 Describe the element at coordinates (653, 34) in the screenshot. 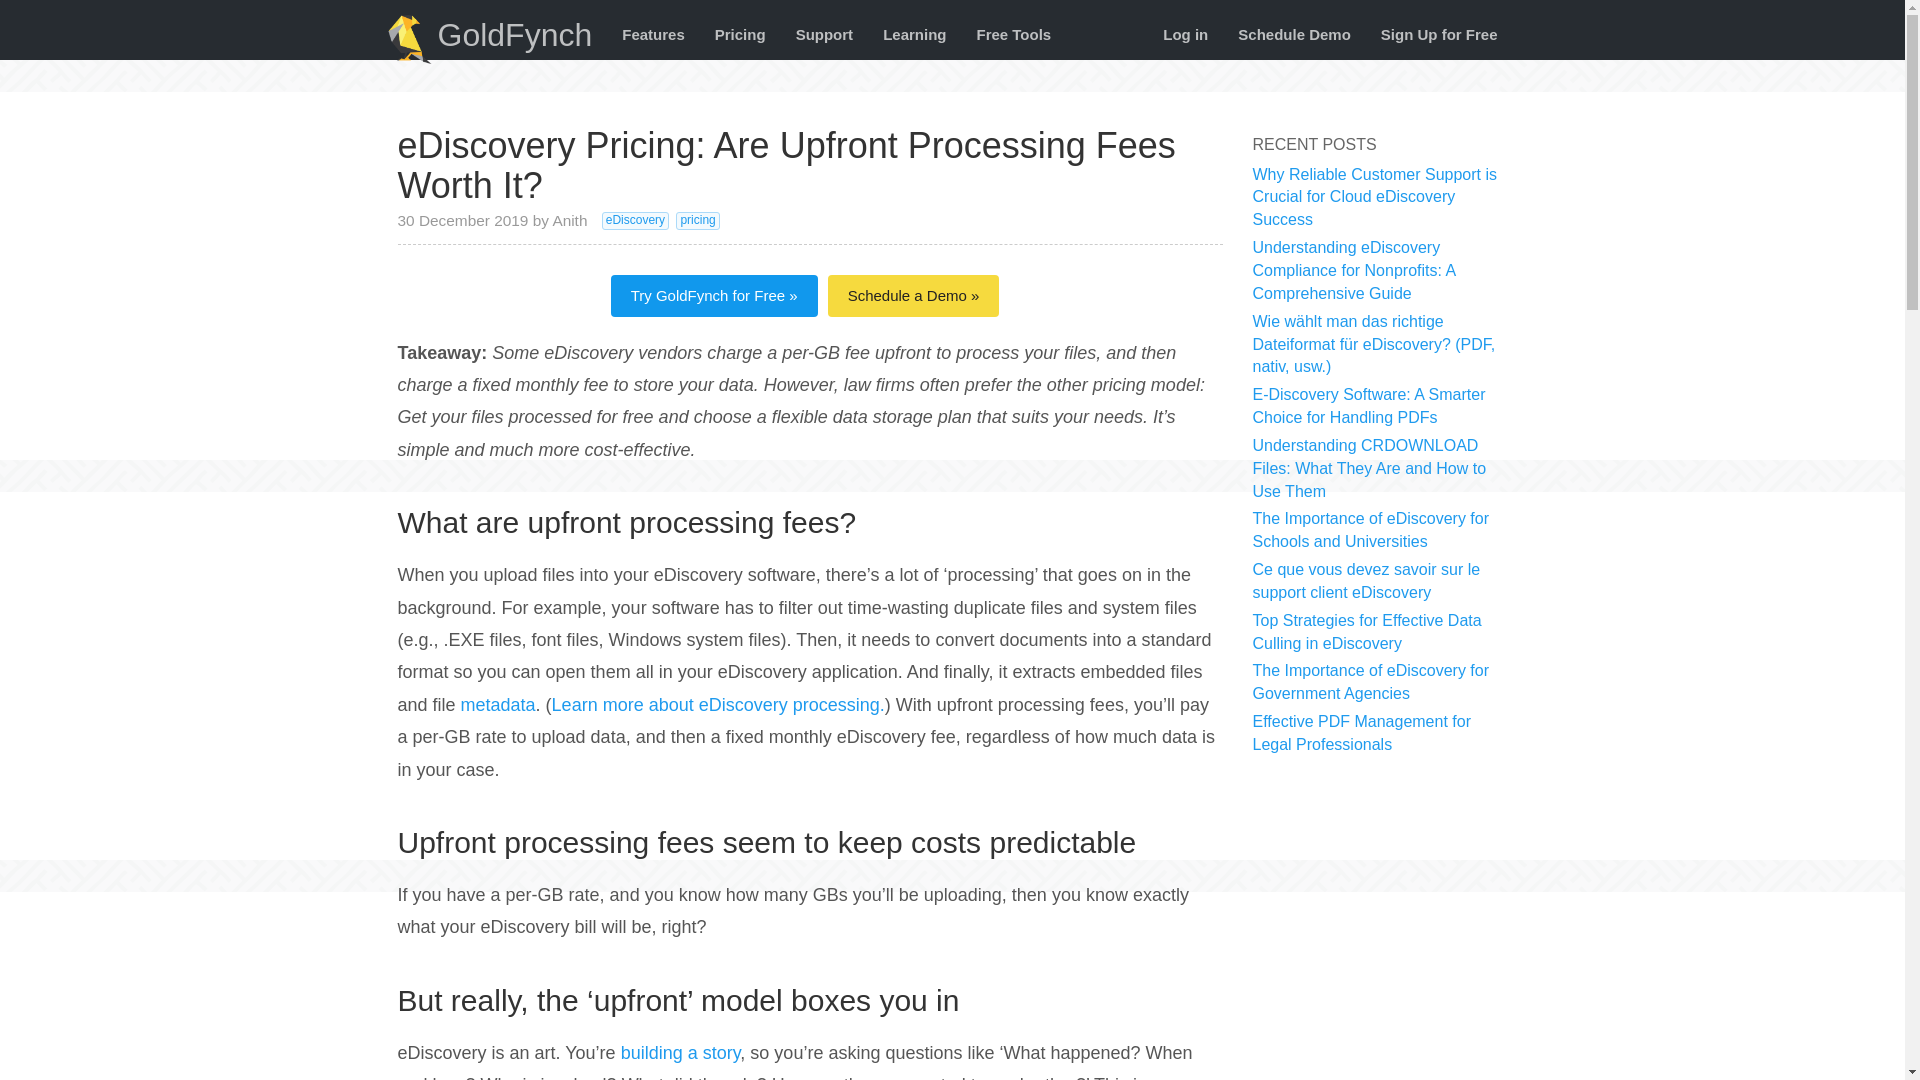

I see `Features` at that location.